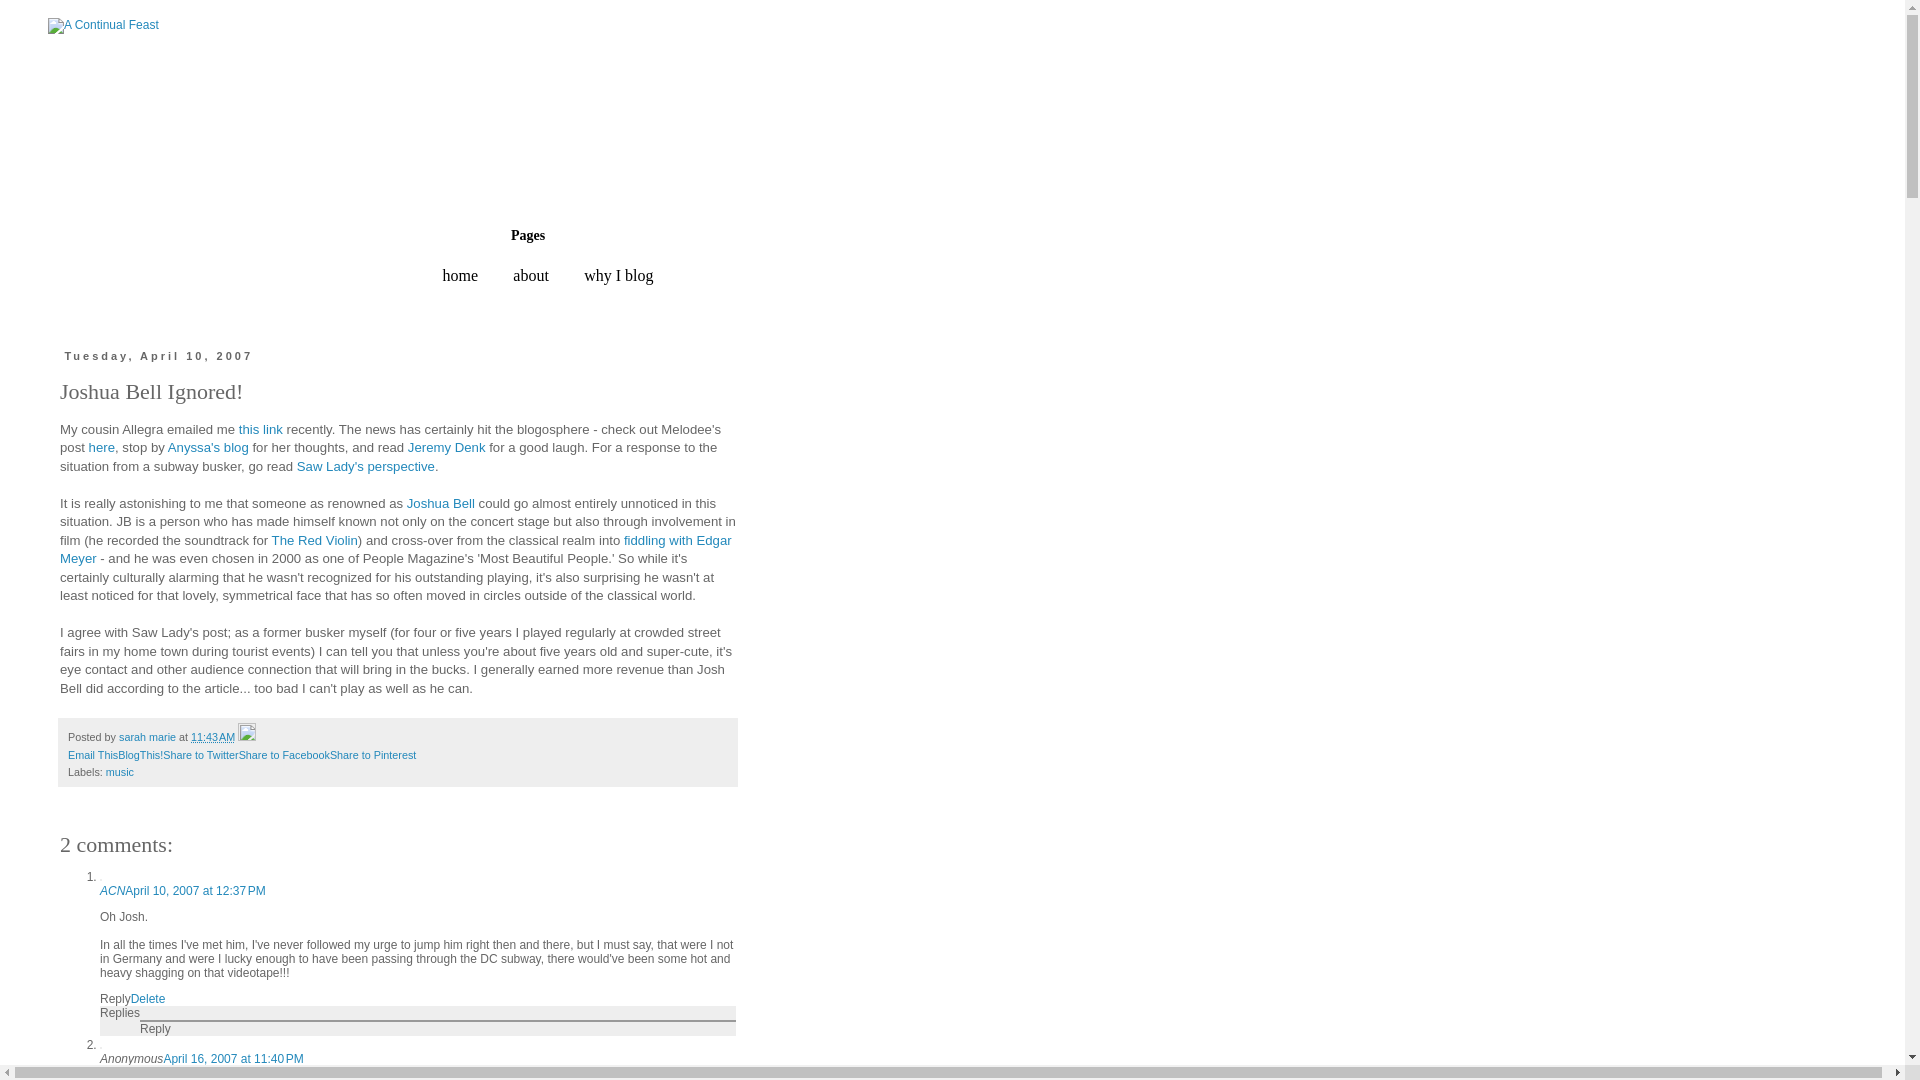 Image resolution: width=1920 pixels, height=1080 pixels. What do you see at coordinates (246, 737) in the screenshot?
I see `Edit Post` at bounding box center [246, 737].